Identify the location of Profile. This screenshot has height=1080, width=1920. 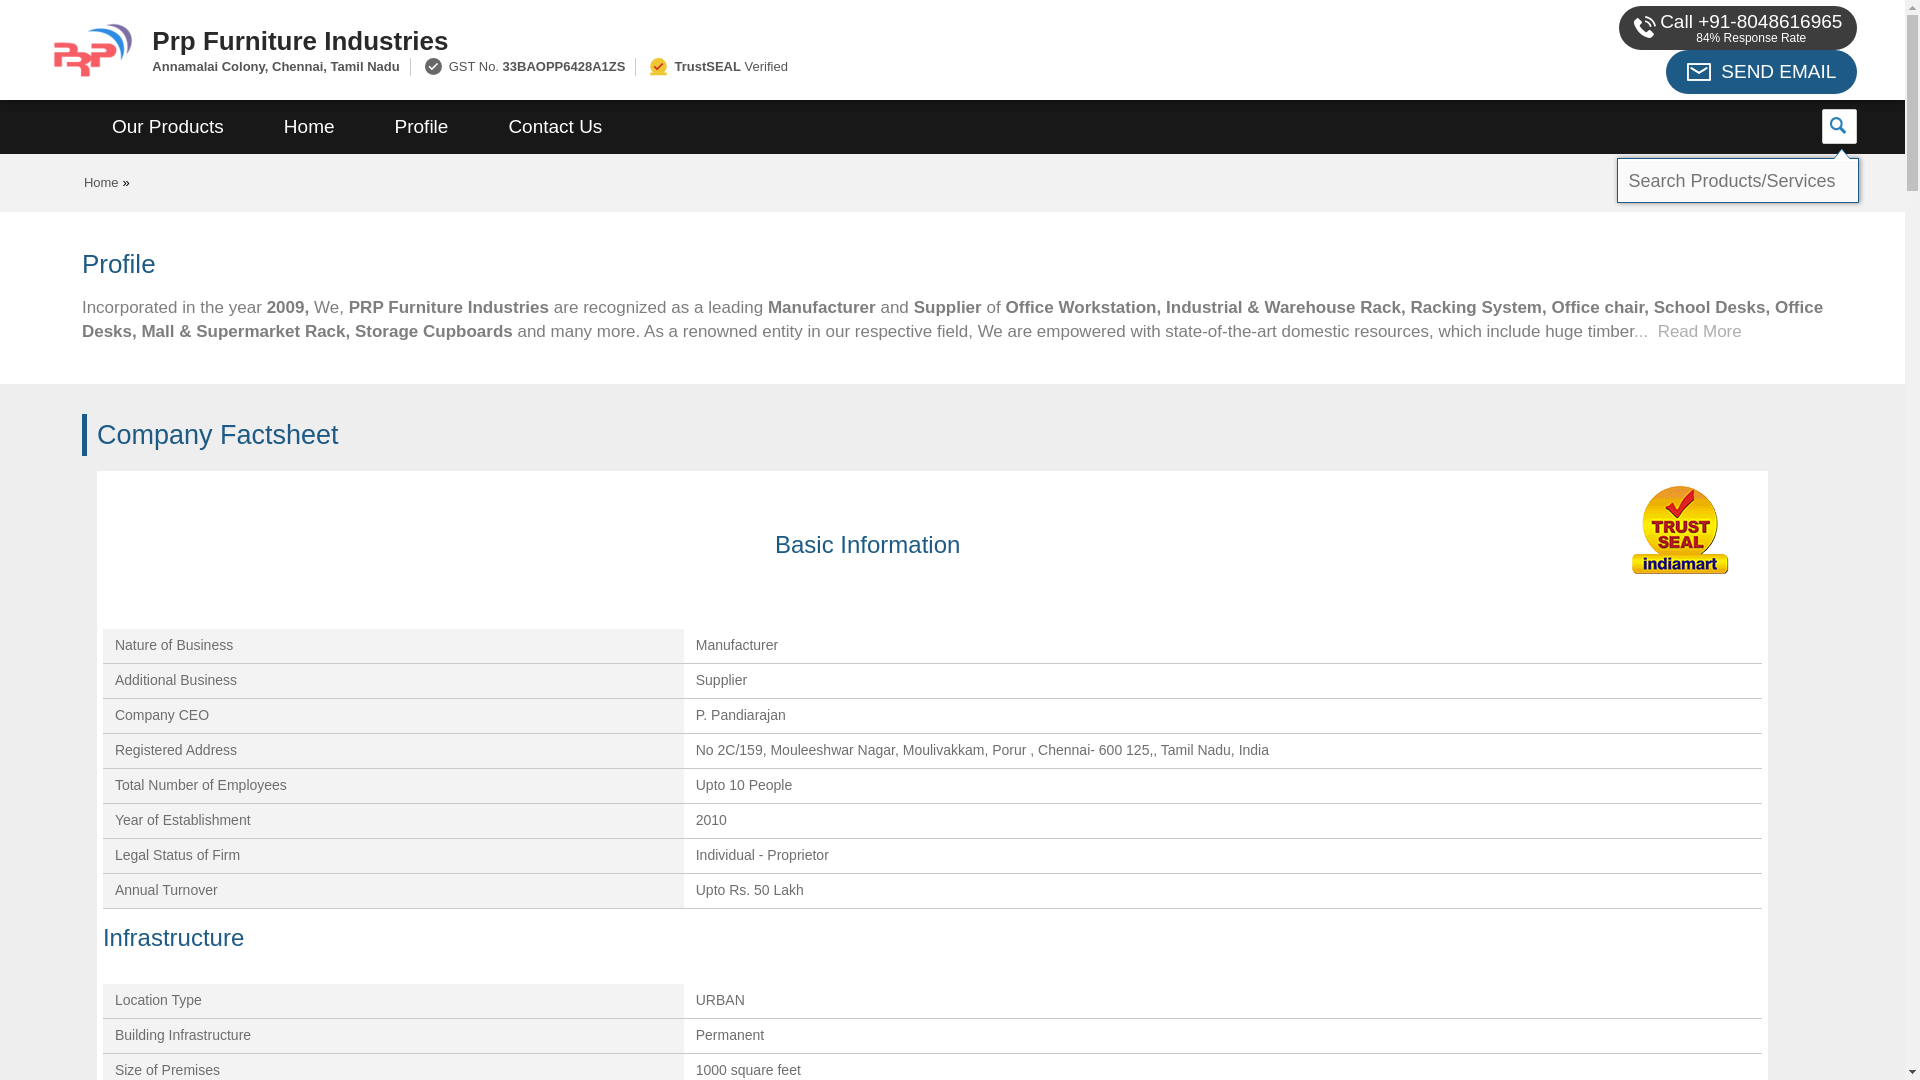
(421, 127).